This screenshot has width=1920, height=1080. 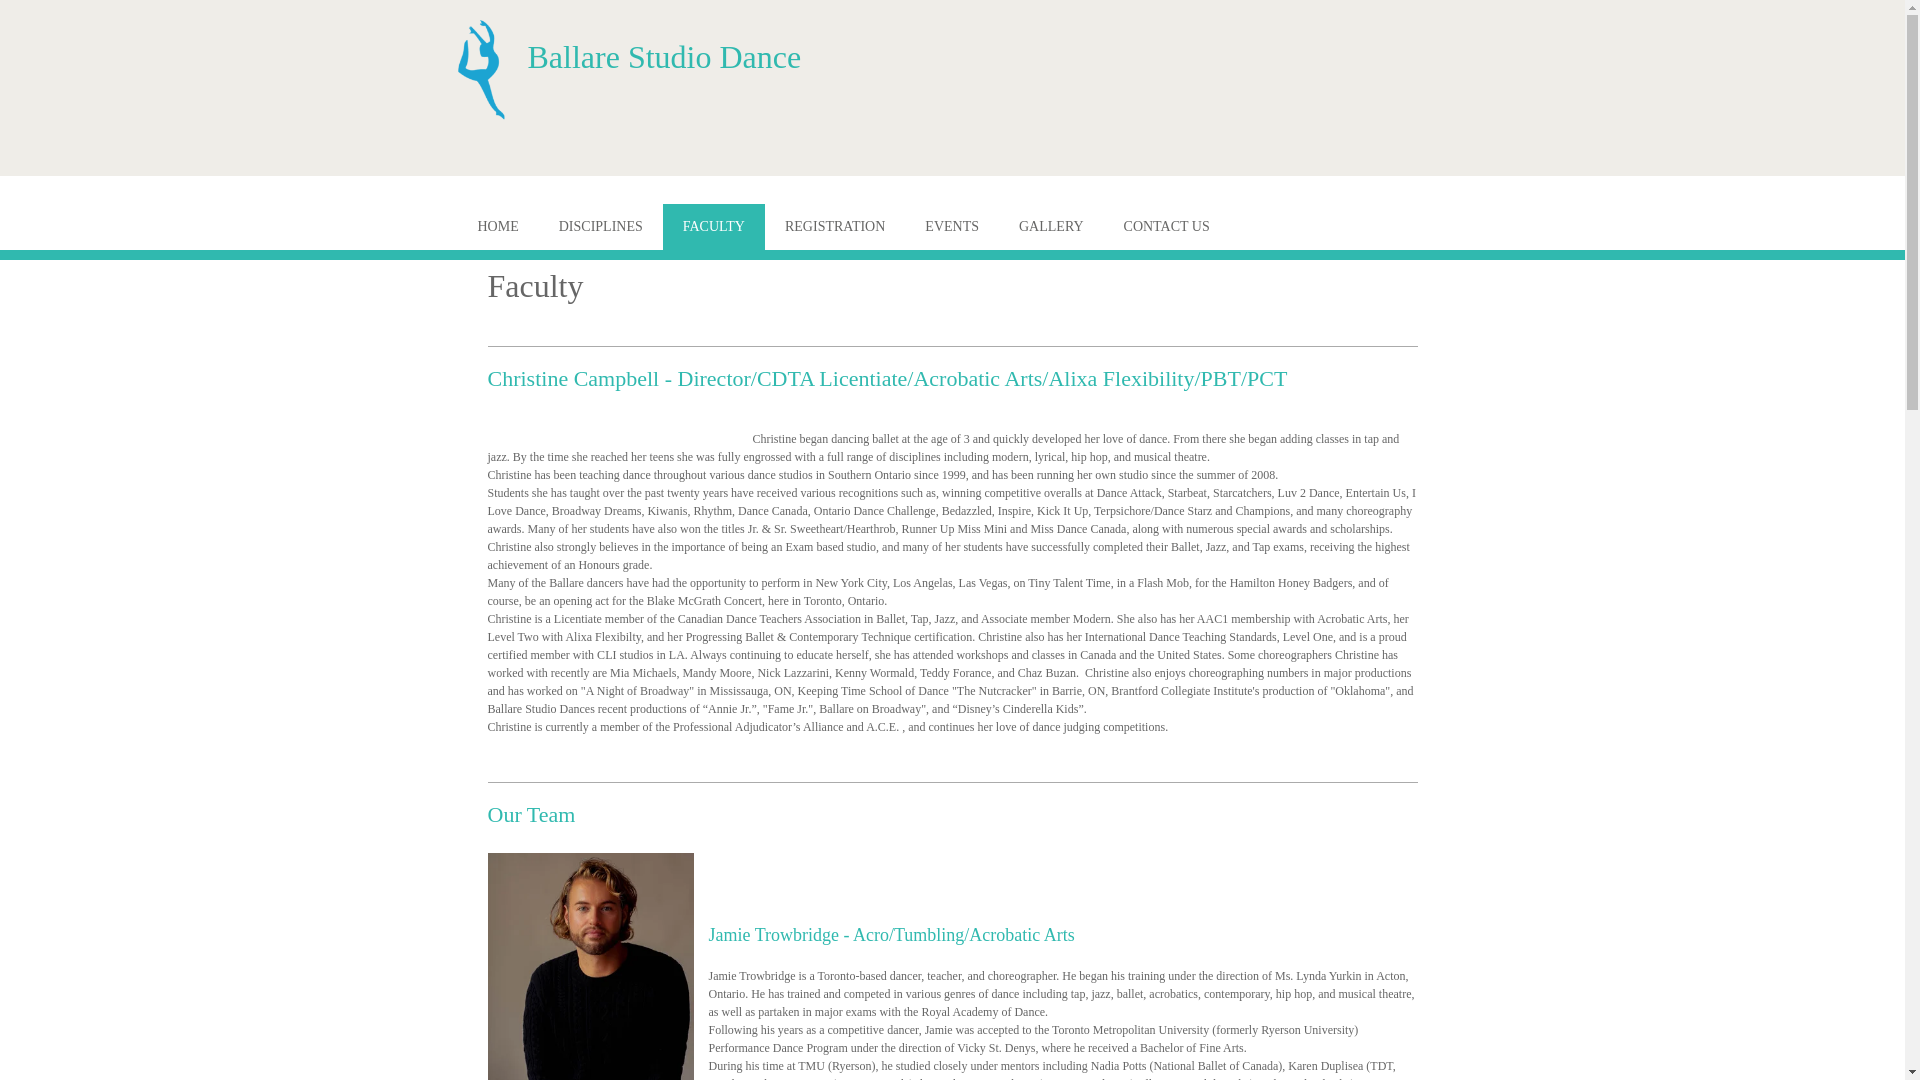 What do you see at coordinates (498, 227) in the screenshot?
I see `HOME` at bounding box center [498, 227].